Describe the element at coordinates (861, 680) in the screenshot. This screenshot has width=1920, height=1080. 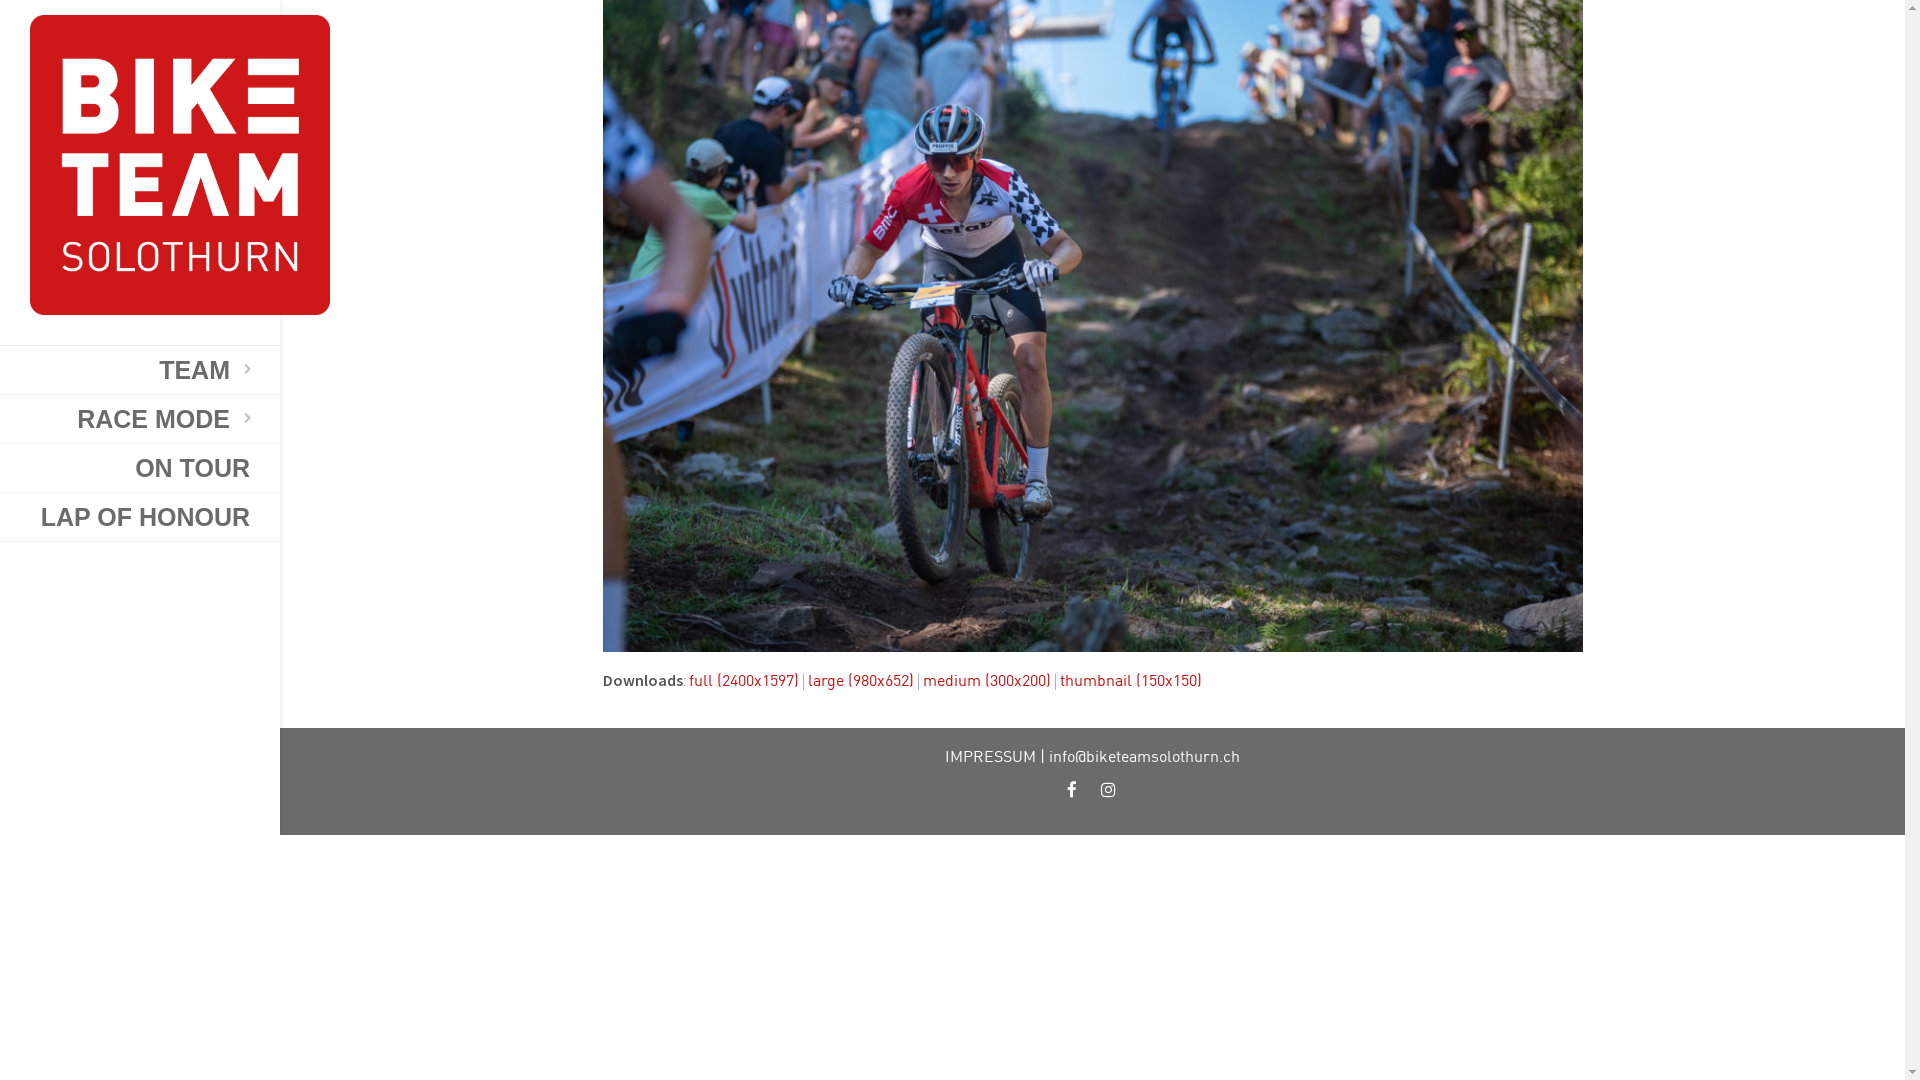
I see `large (980x652)` at that location.